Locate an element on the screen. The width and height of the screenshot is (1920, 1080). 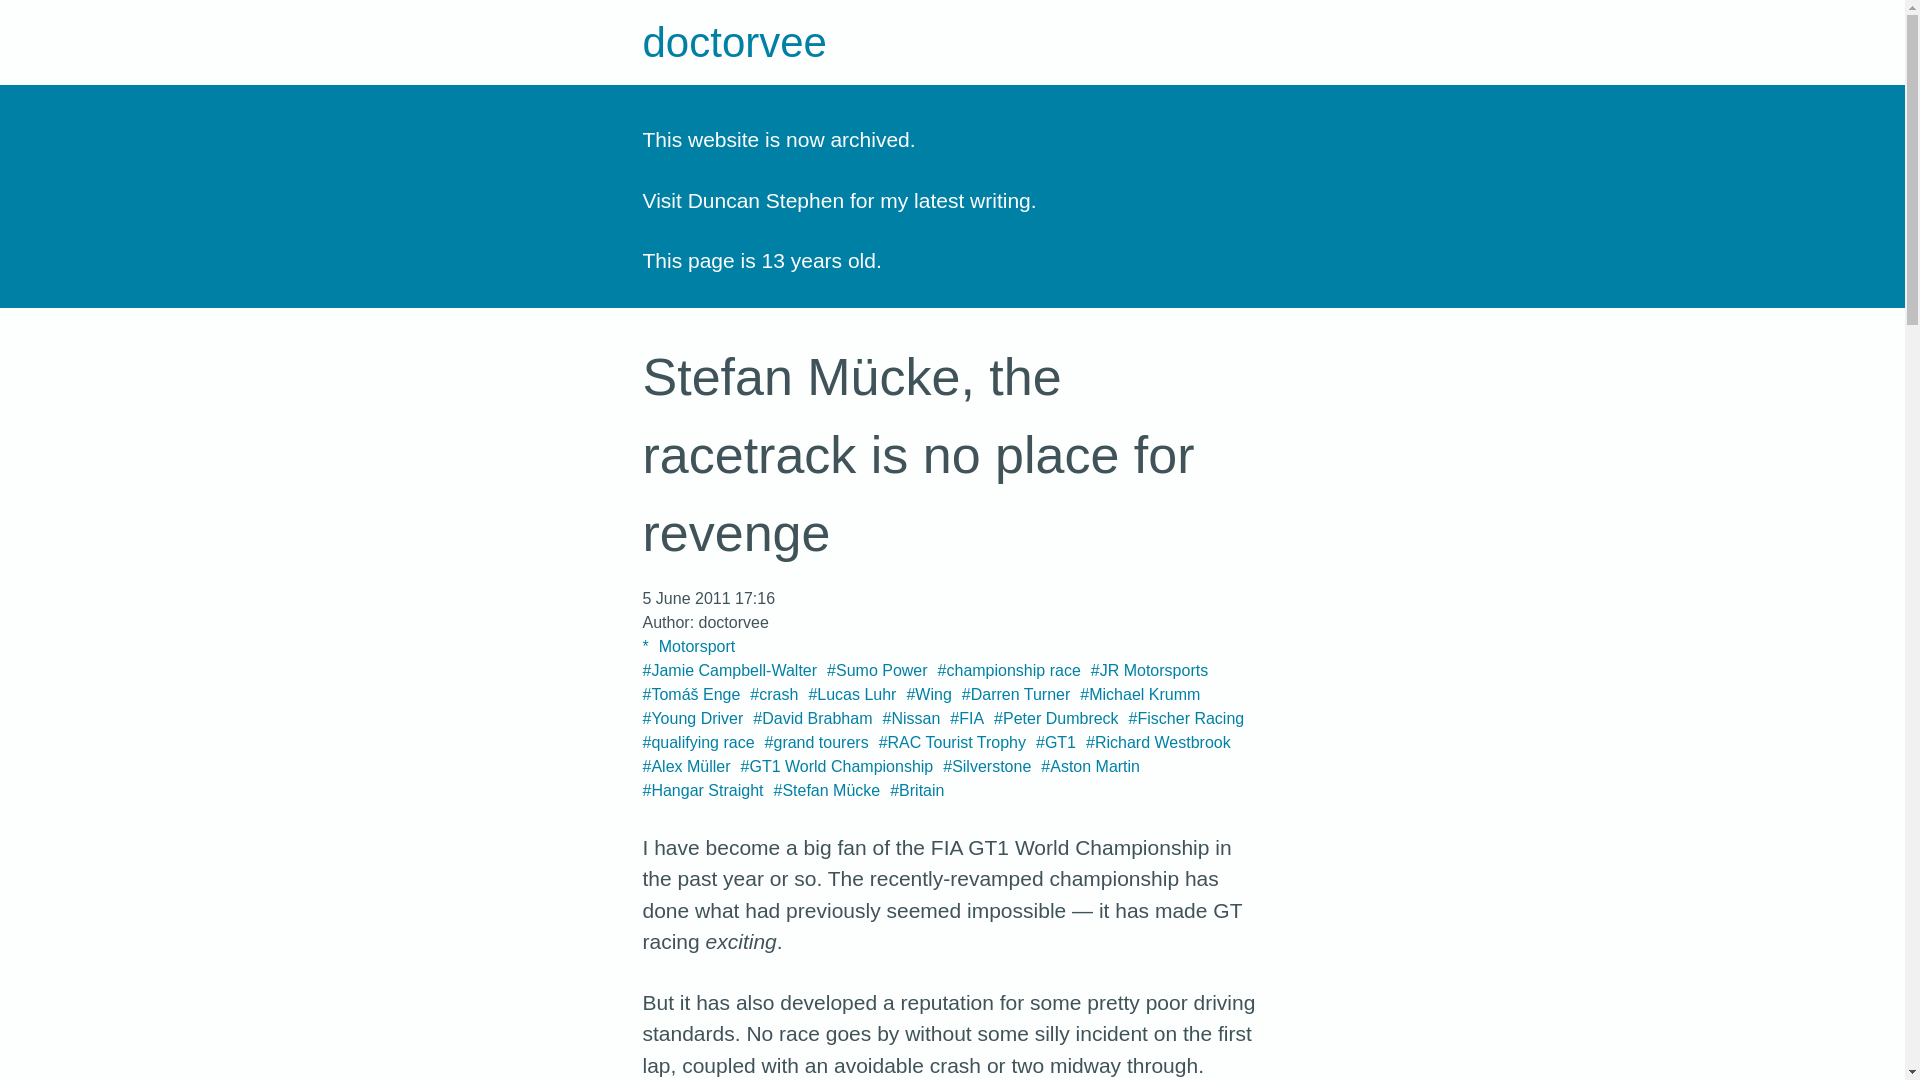
GT1 World Championship is located at coordinates (837, 766).